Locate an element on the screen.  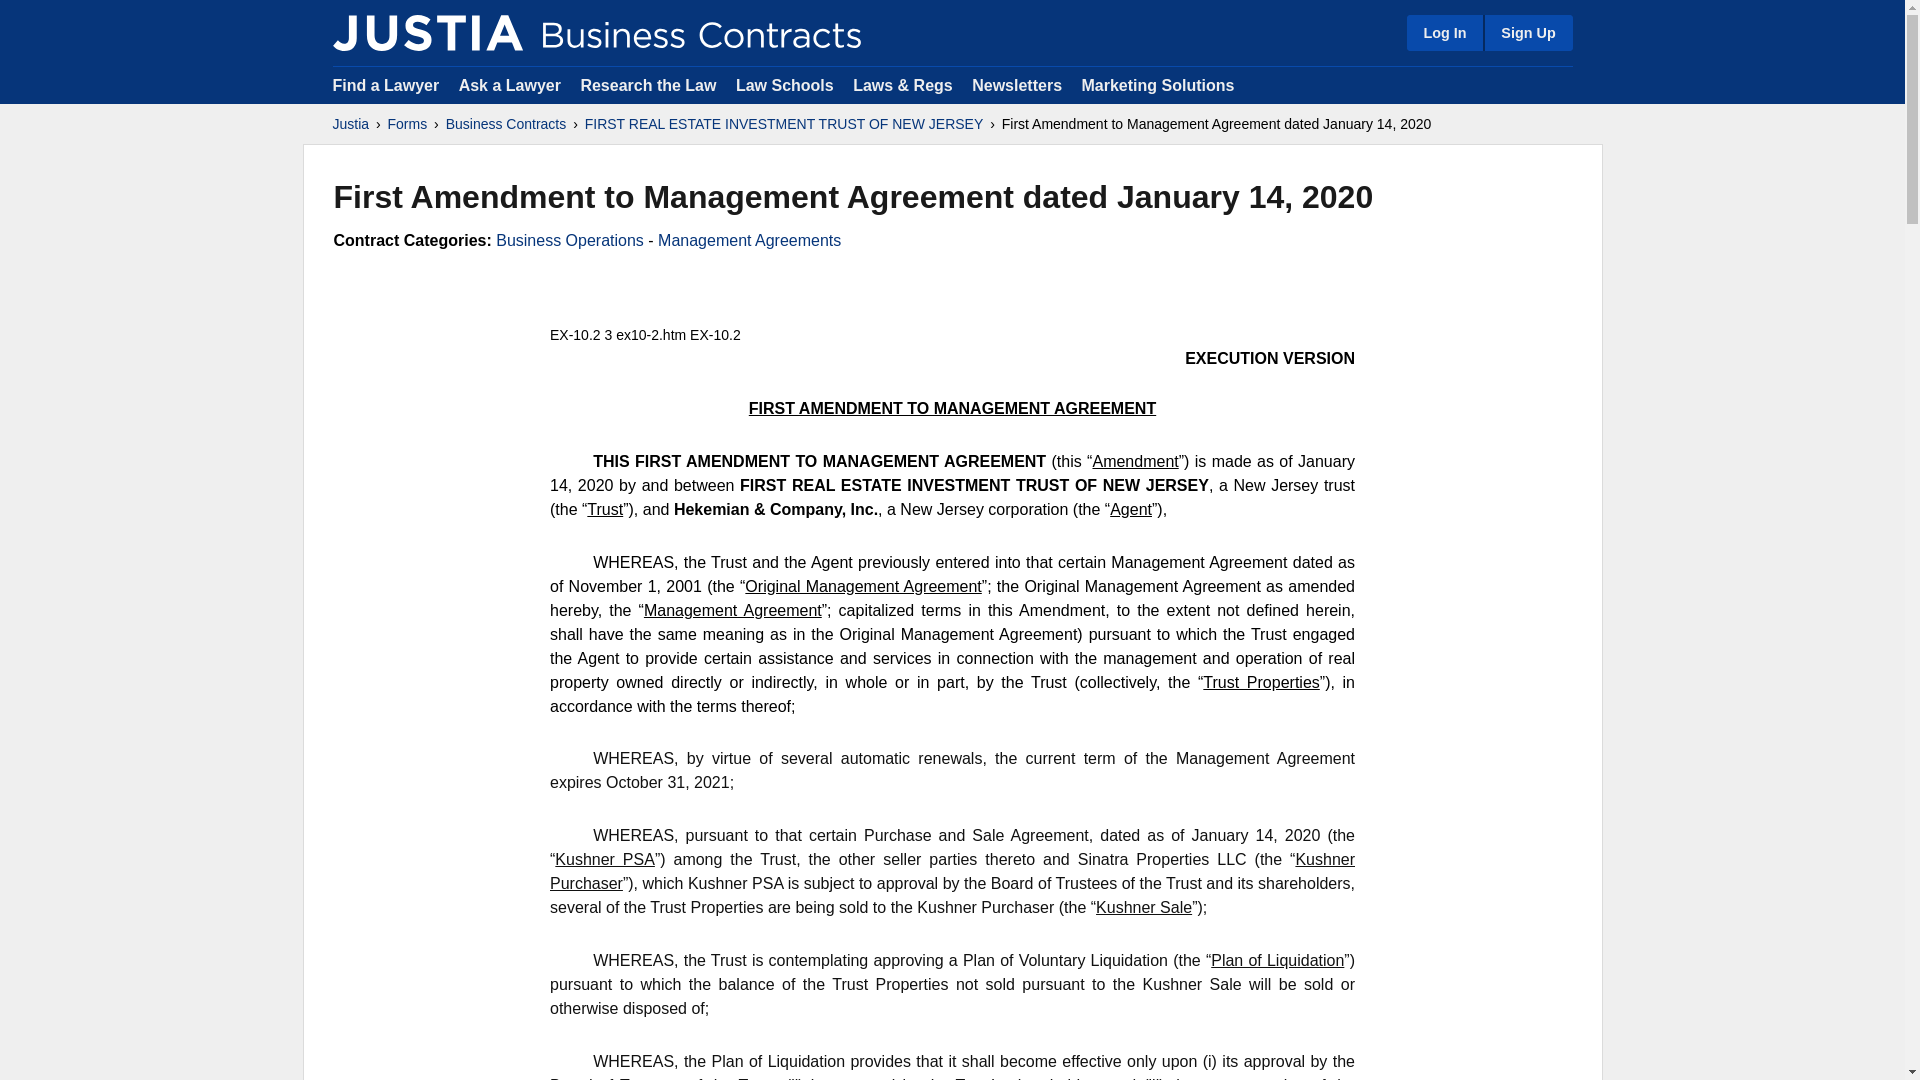
Justia is located at coordinates (427, 32).